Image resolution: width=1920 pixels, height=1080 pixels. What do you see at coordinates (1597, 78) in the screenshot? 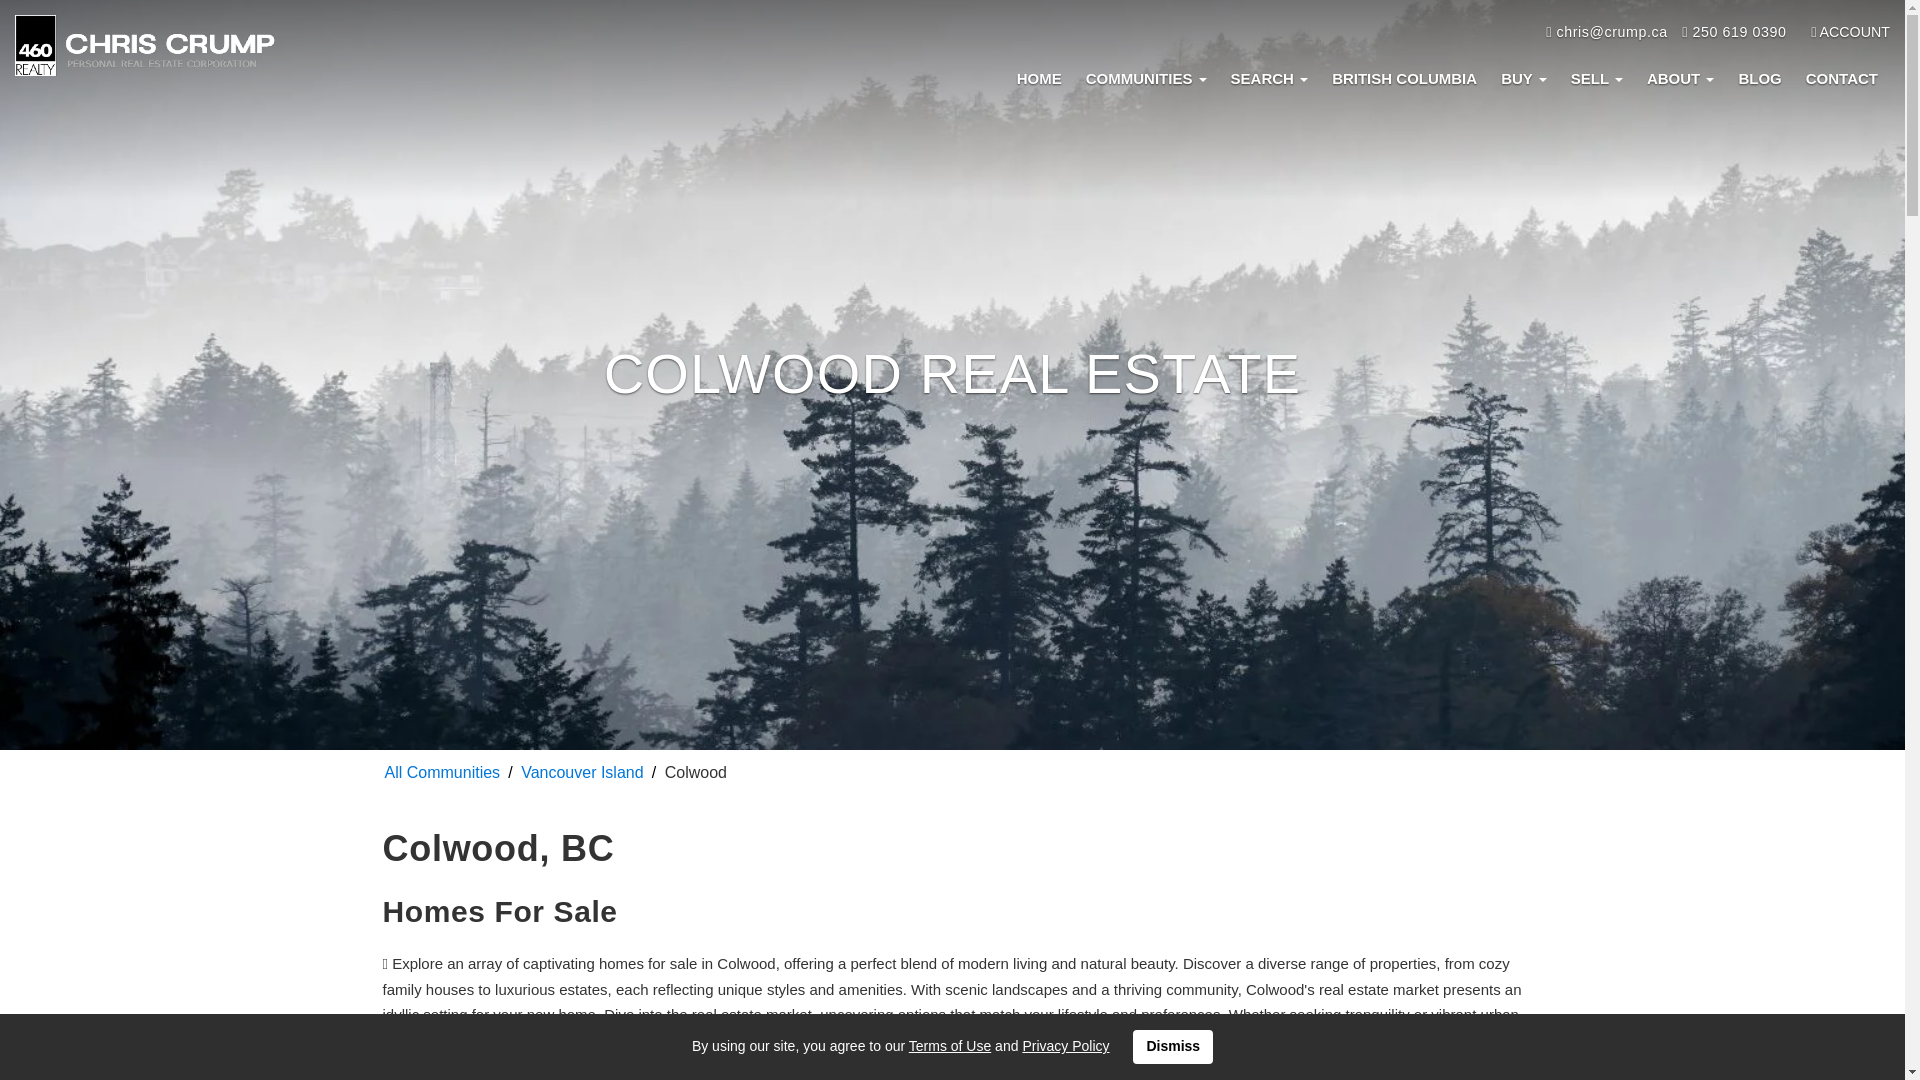
I see `SELL` at bounding box center [1597, 78].